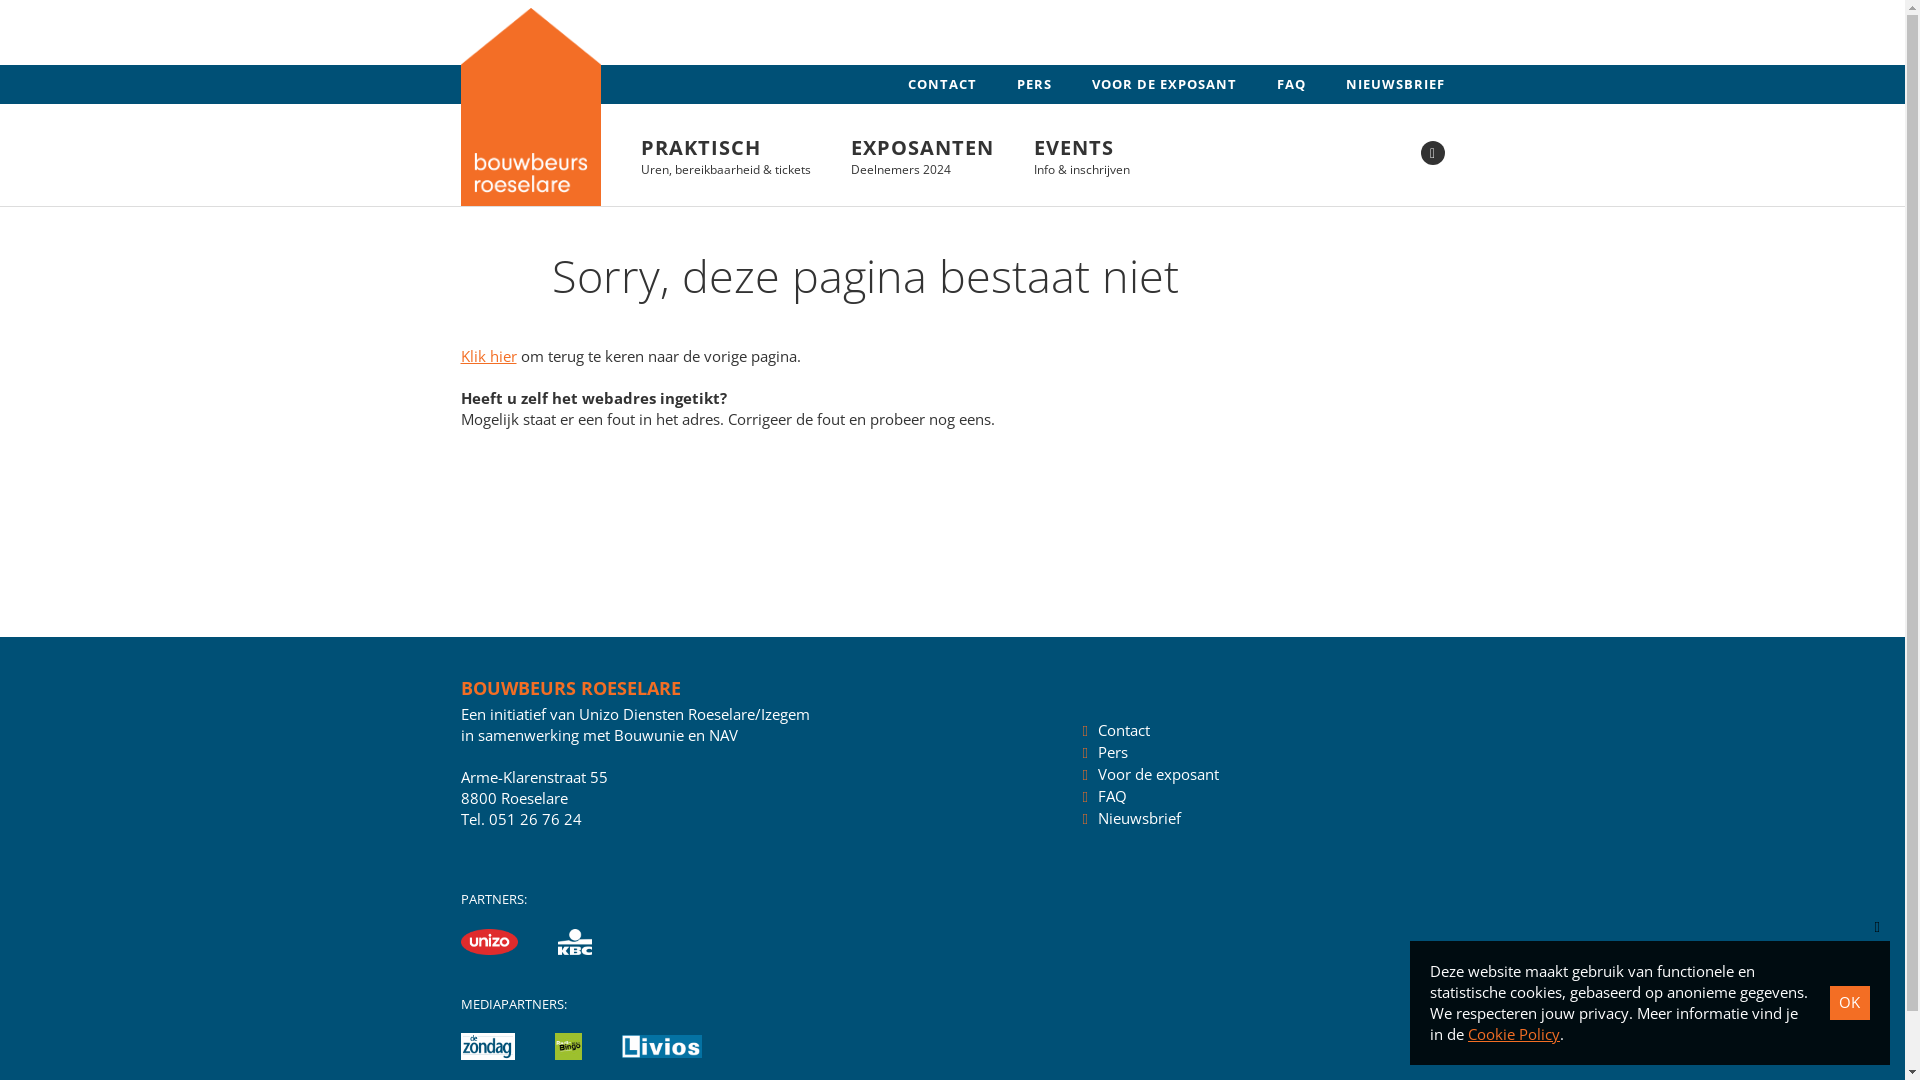 This screenshot has width=1920, height=1080. I want to click on PERS, so click(1034, 84).